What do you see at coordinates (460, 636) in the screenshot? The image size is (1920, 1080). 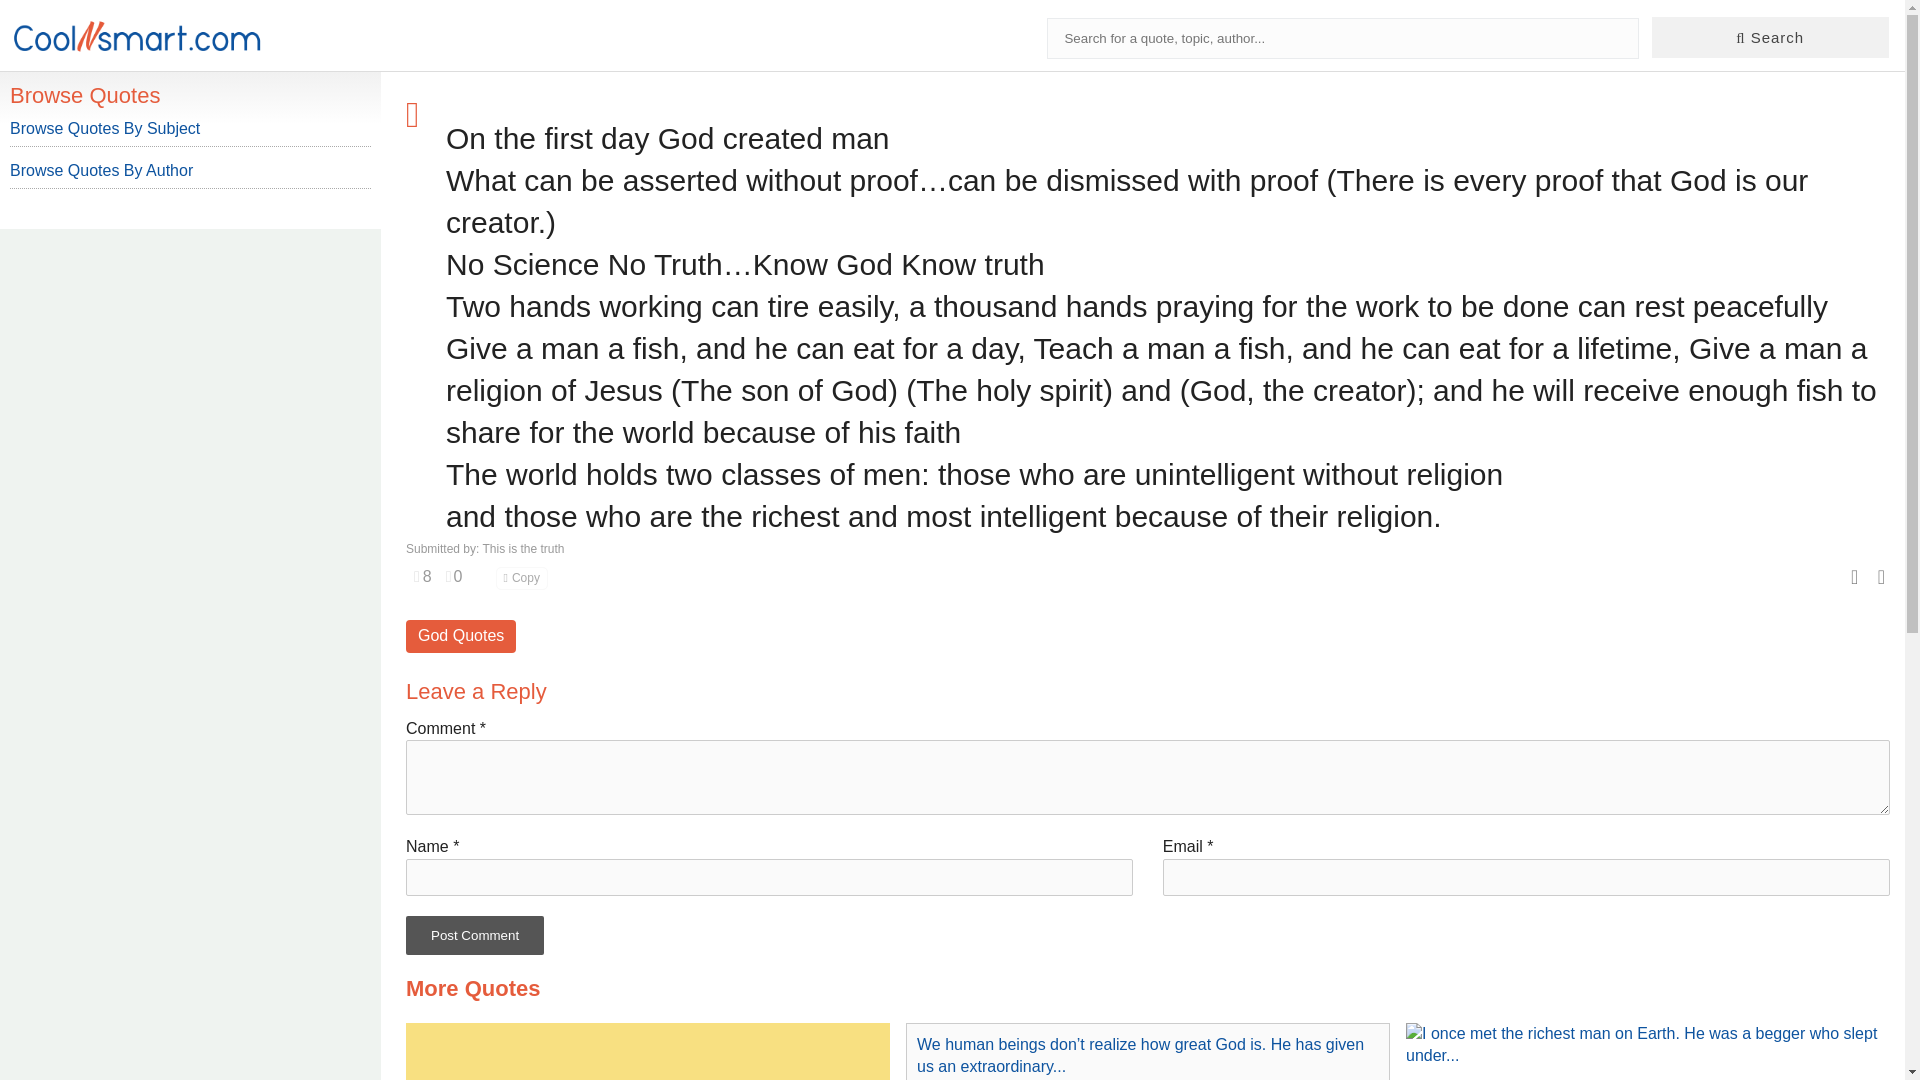 I see `God Quotes` at bounding box center [460, 636].